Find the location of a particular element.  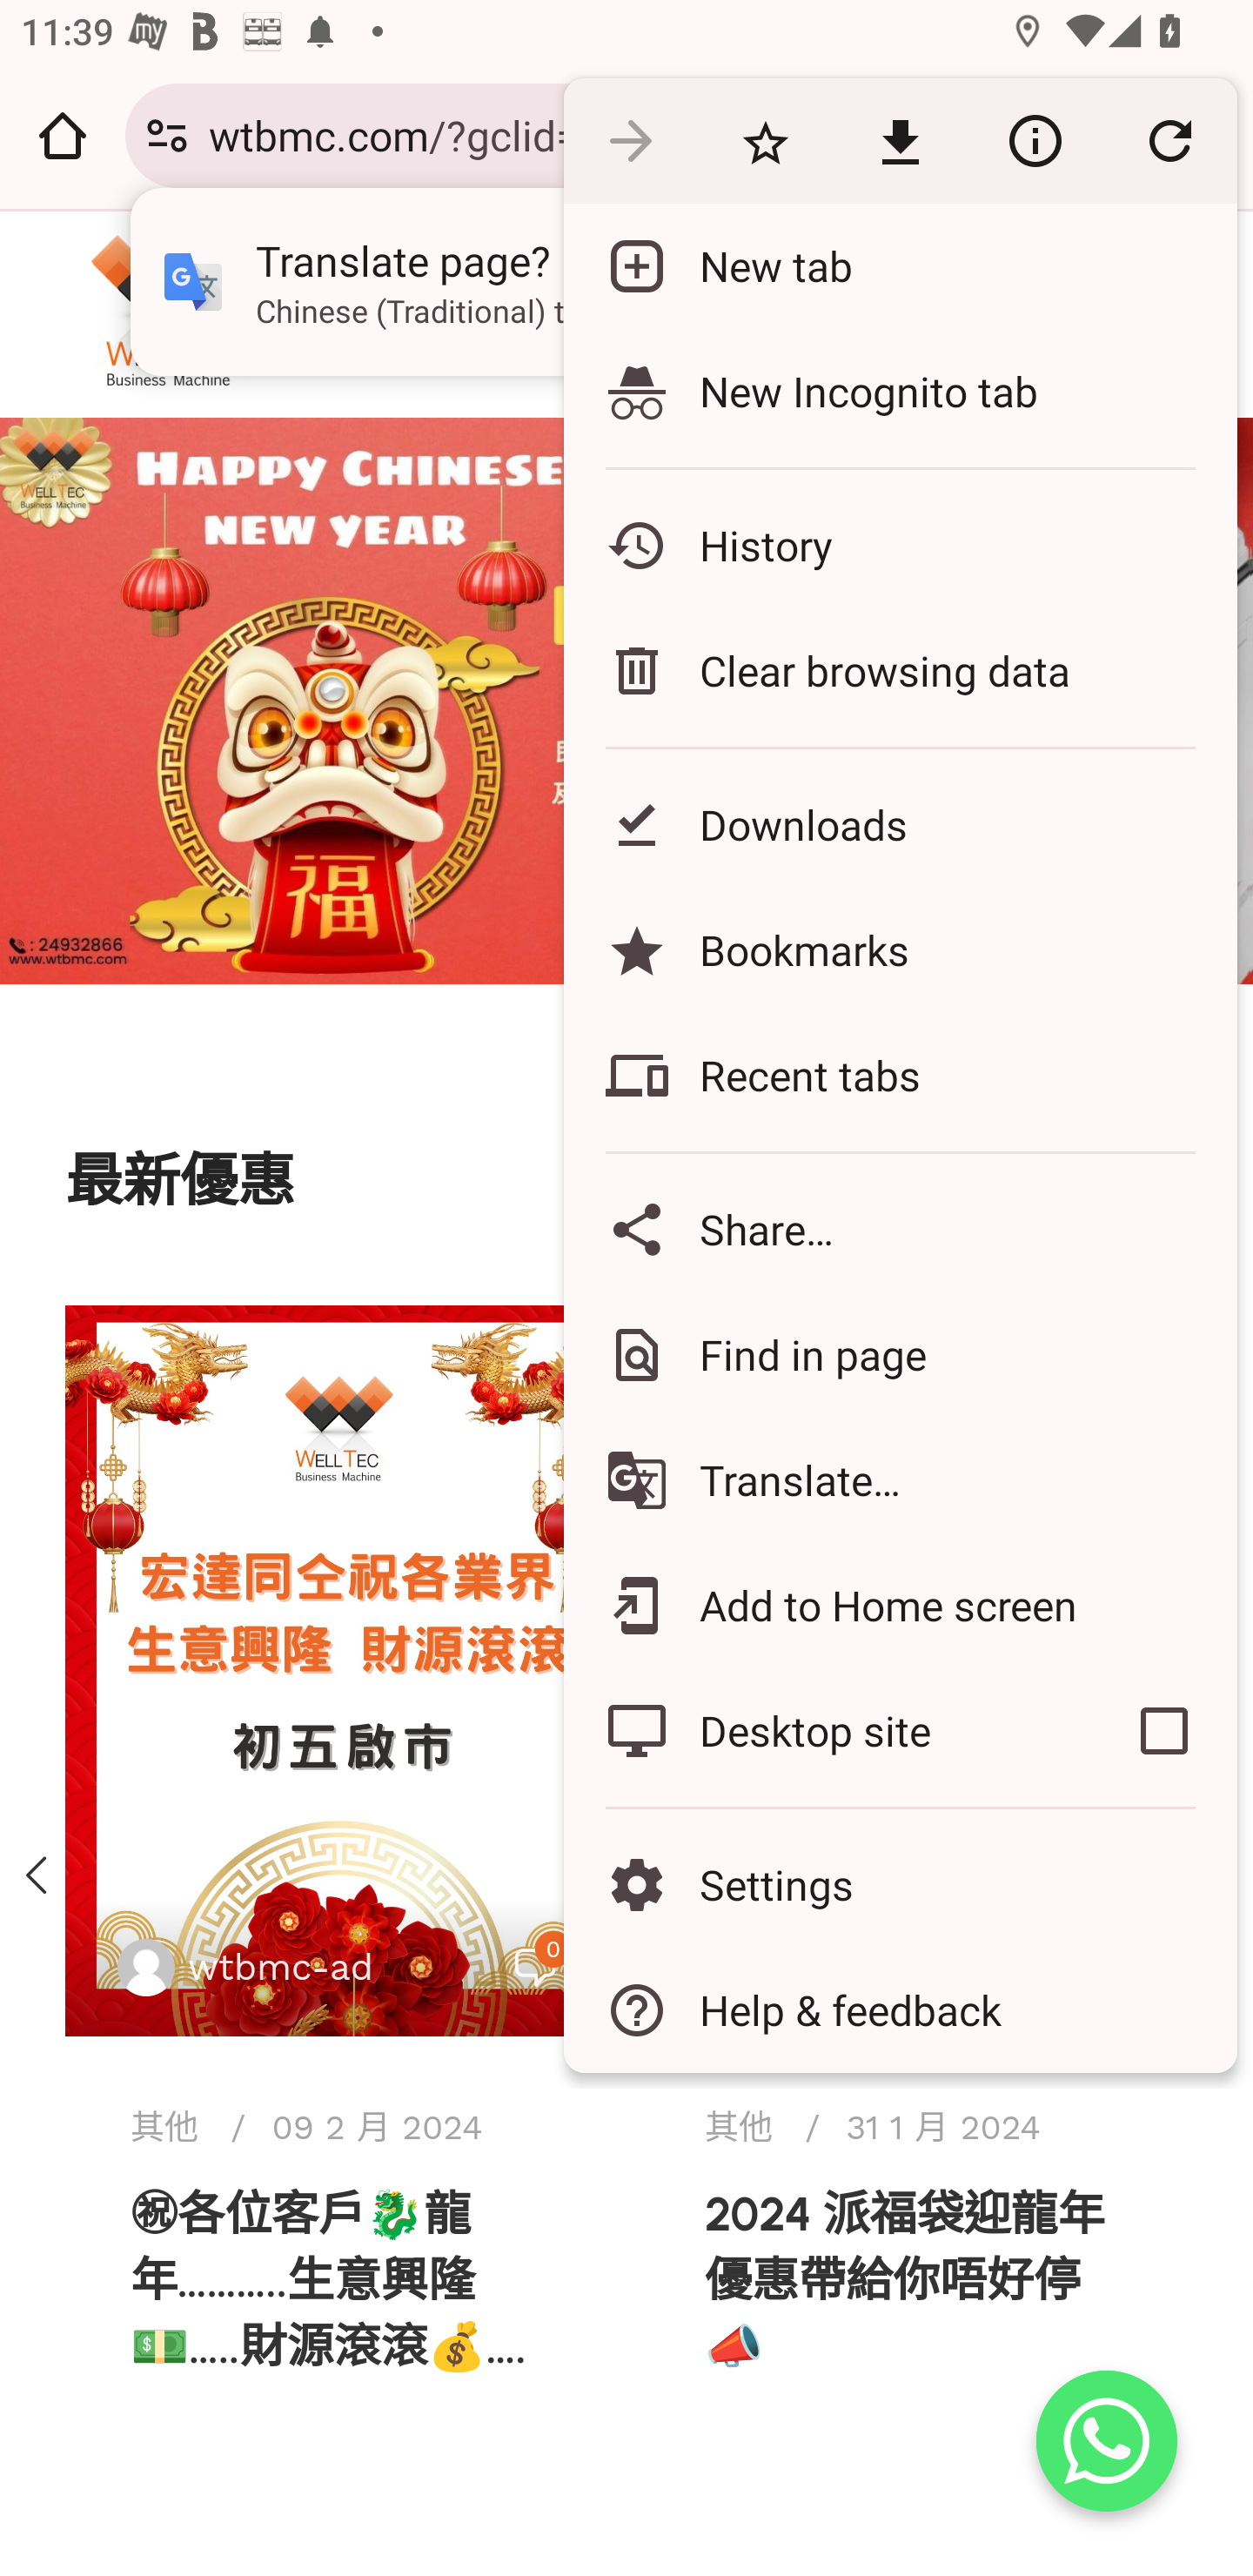

Downloads is located at coordinates (901, 825).